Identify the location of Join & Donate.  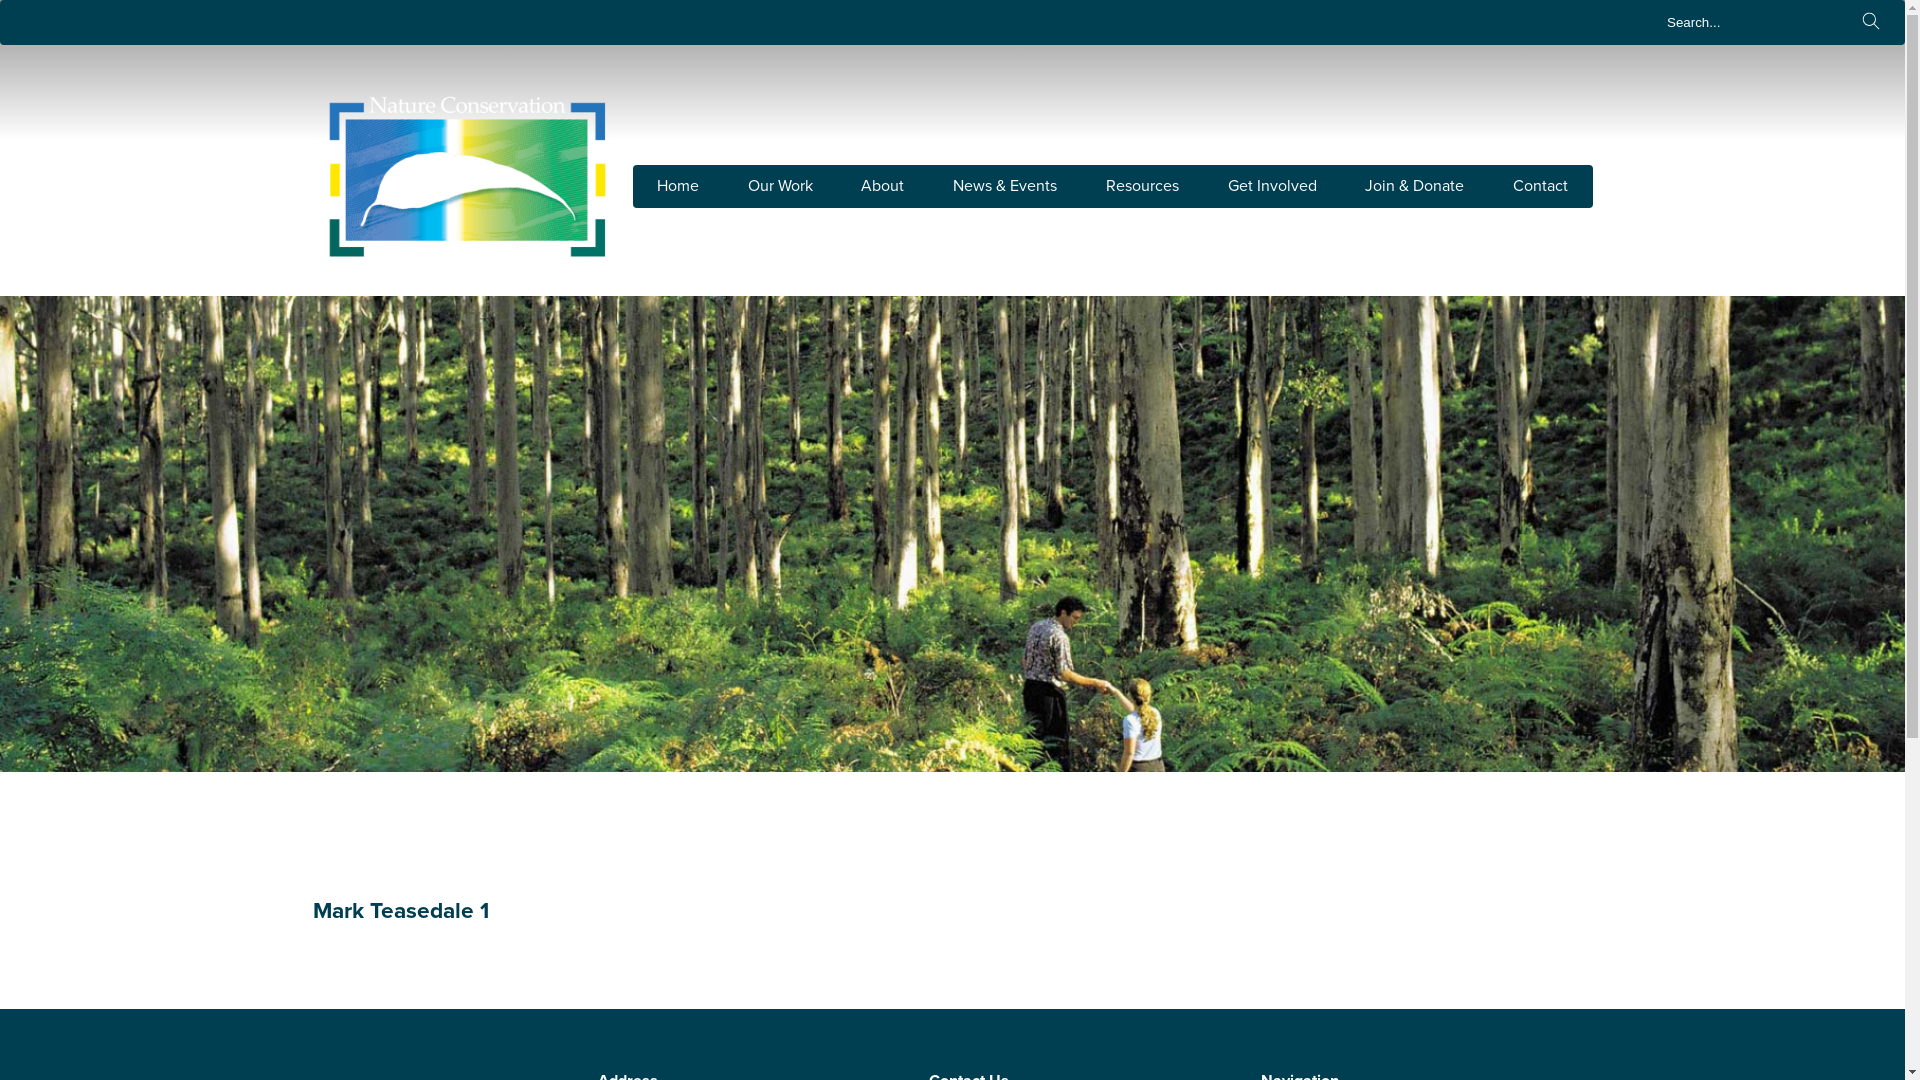
(1414, 186).